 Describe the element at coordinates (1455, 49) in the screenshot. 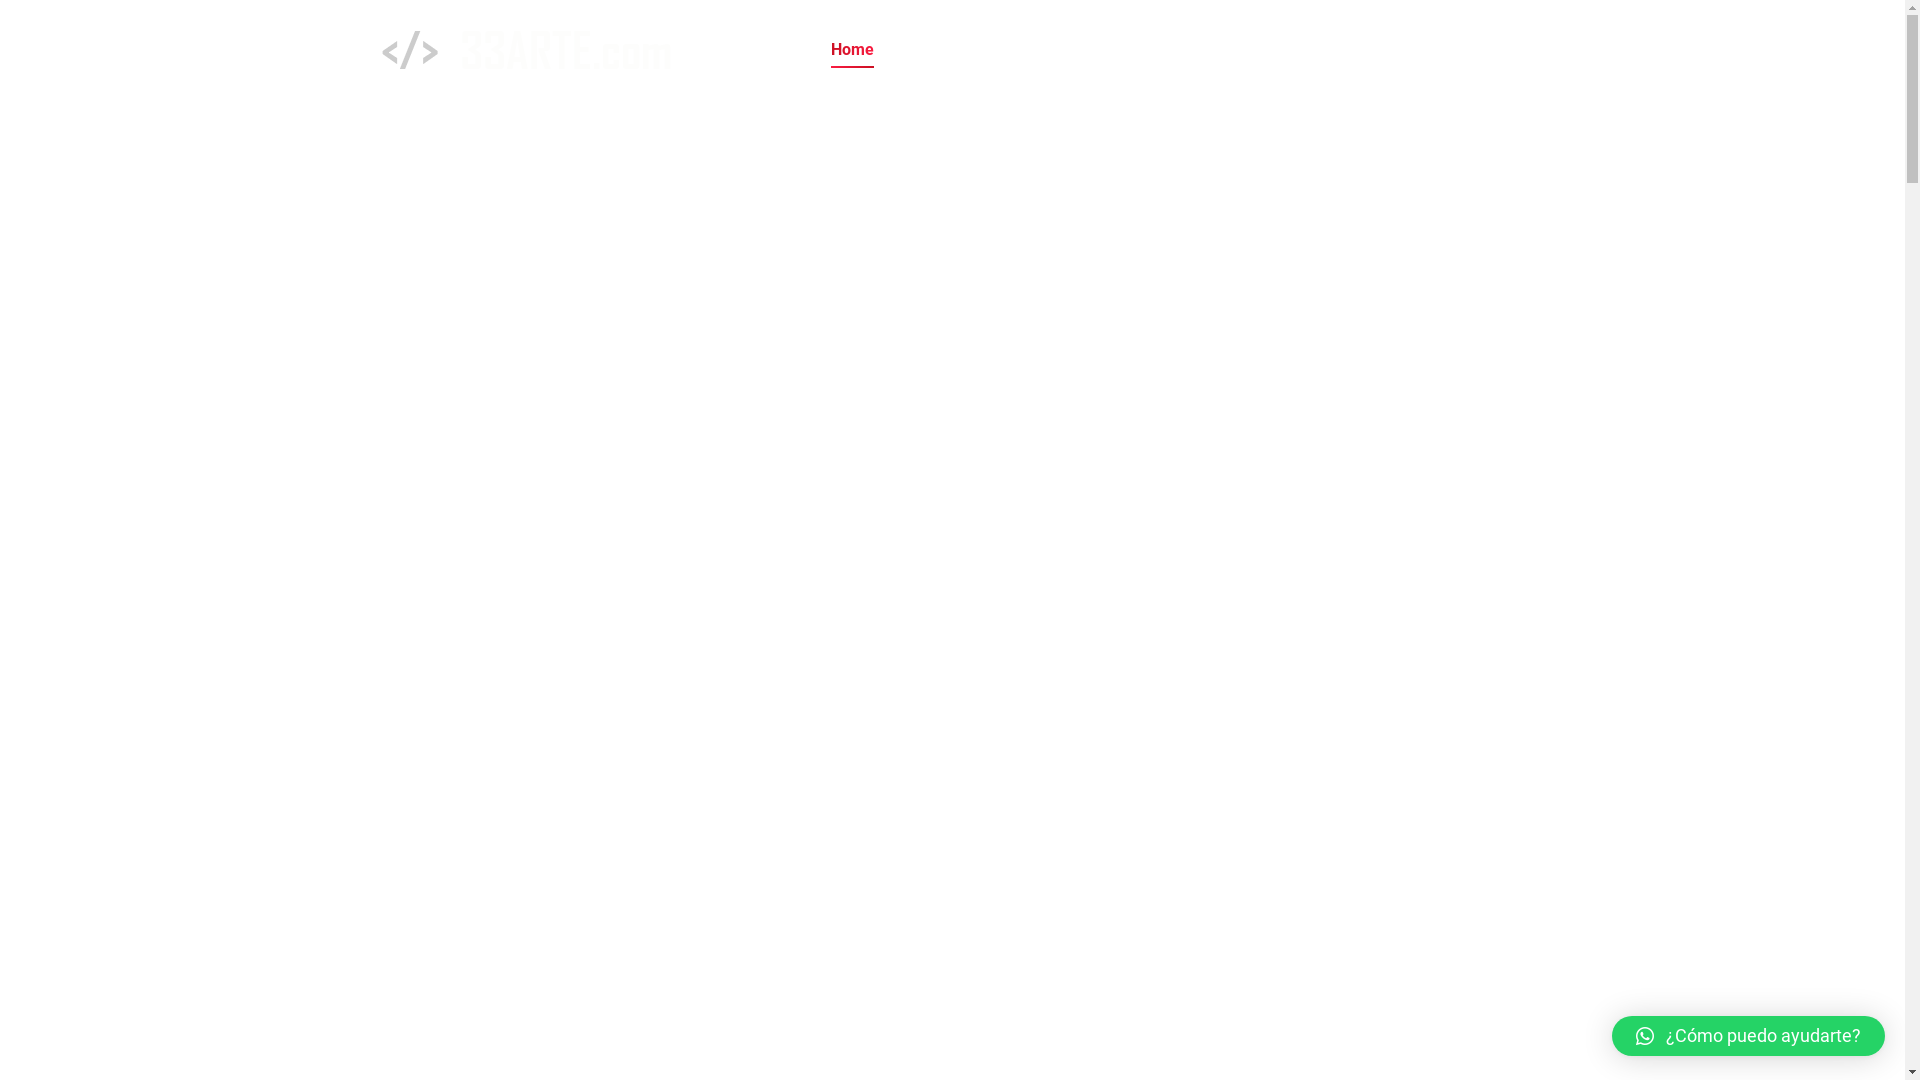

I see `Instagram page opens in new window` at that location.